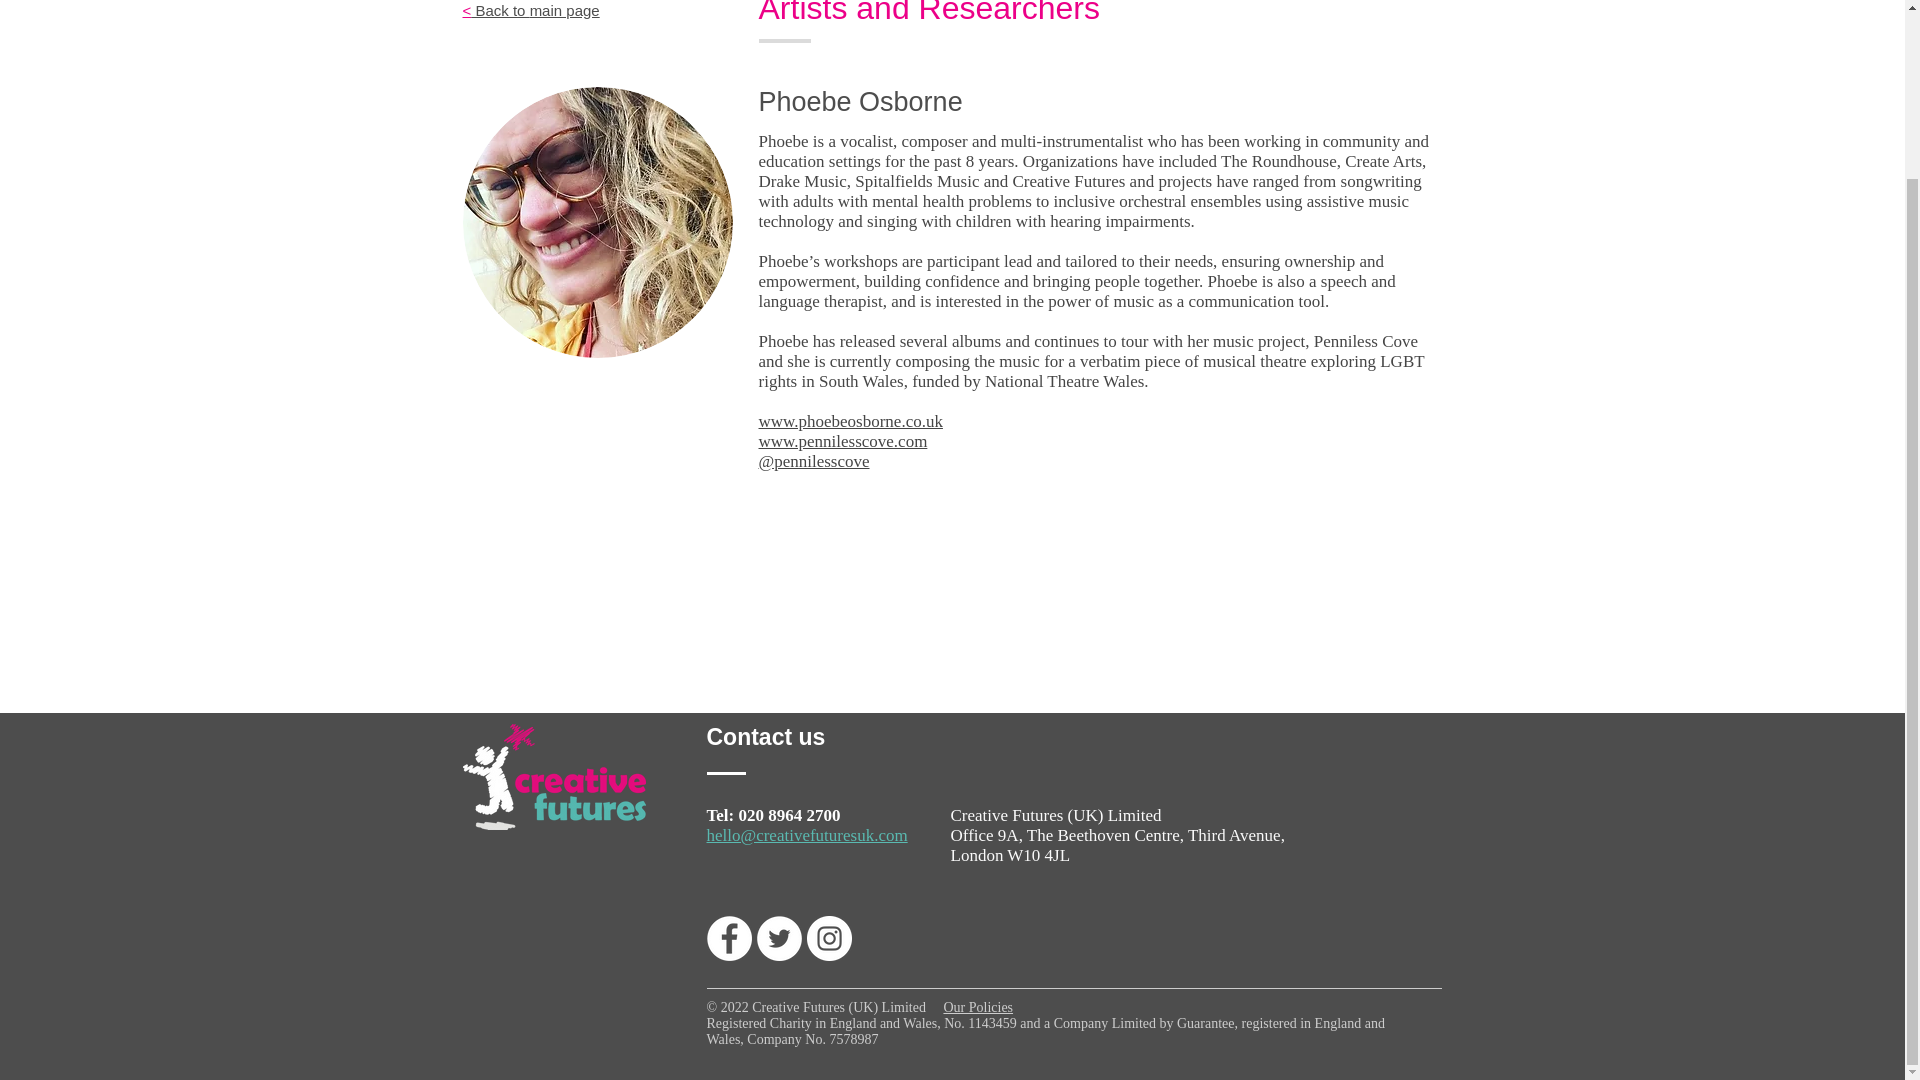 The image size is (1920, 1080). What do you see at coordinates (842, 442) in the screenshot?
I see `www.pennilesscove.com` at bounding box center [842, 442].